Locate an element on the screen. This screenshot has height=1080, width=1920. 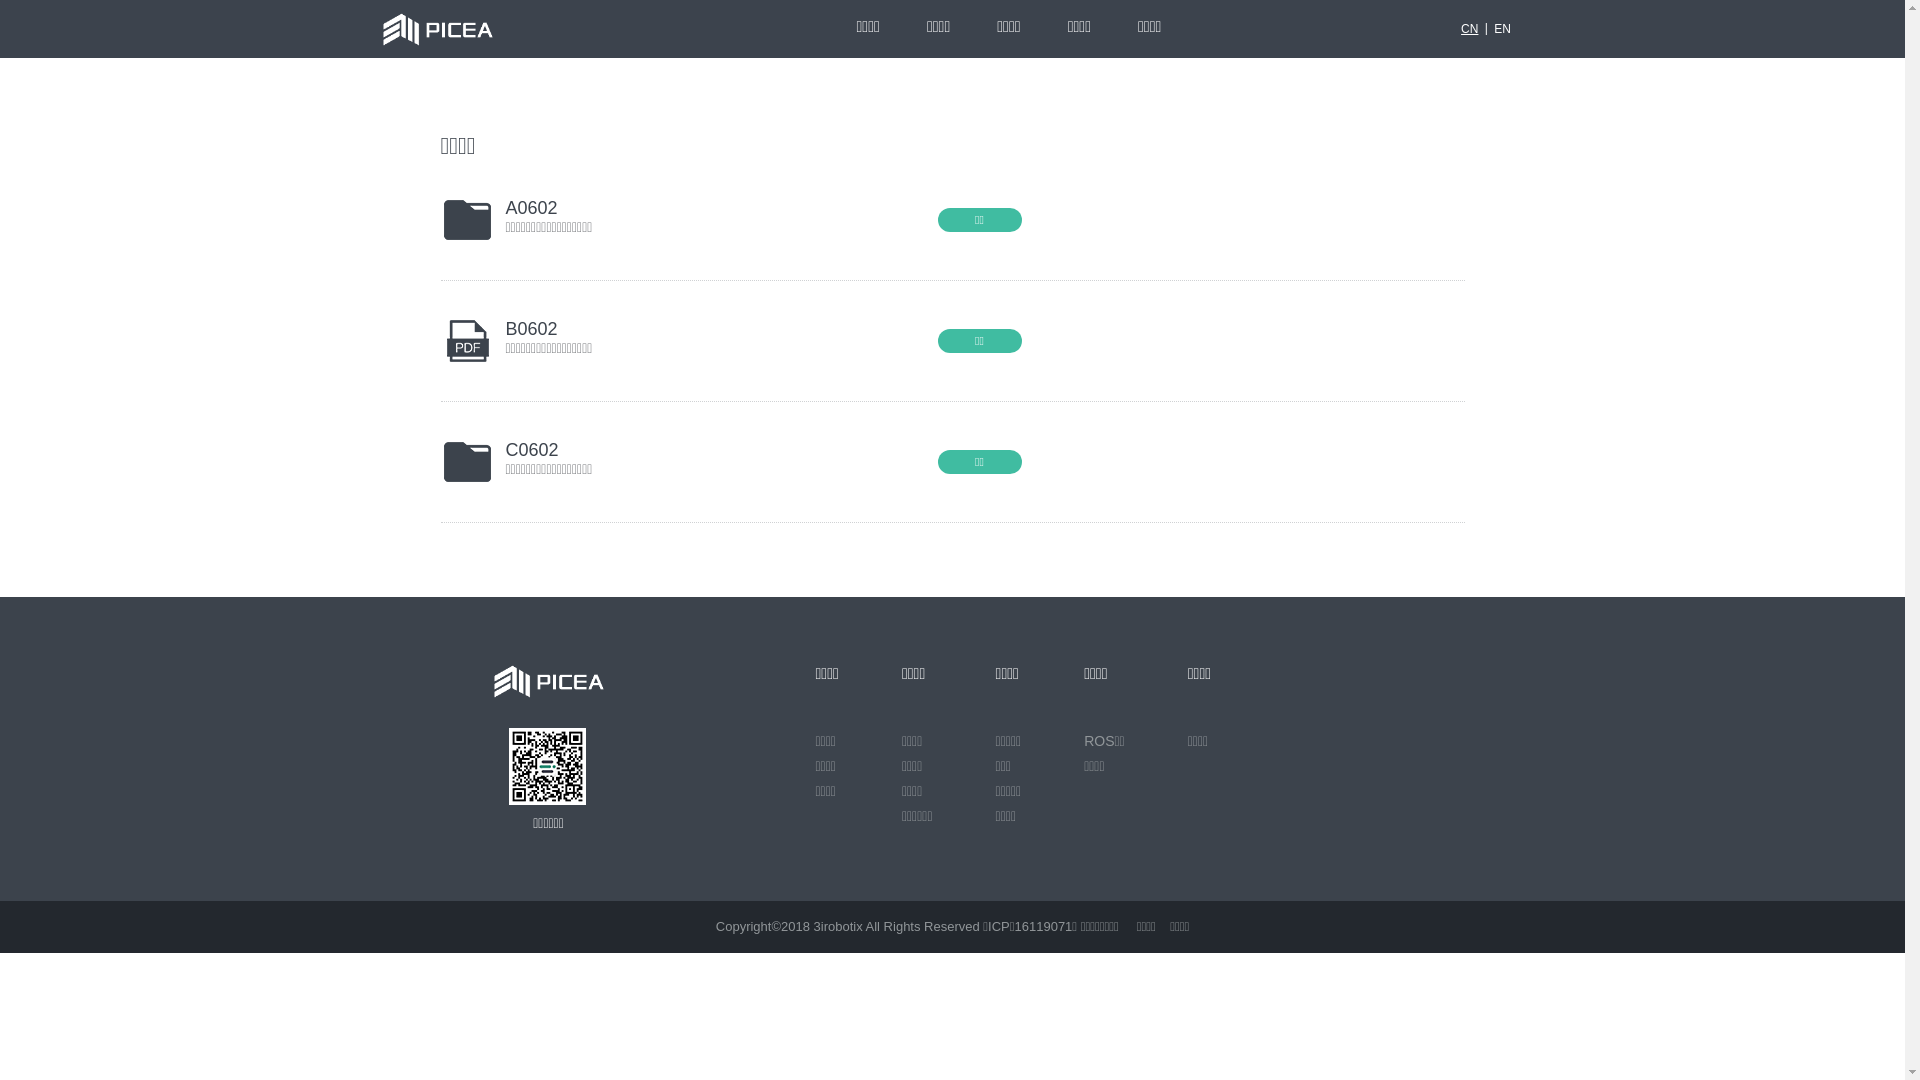
EN is located at coordinates (1502, 29).